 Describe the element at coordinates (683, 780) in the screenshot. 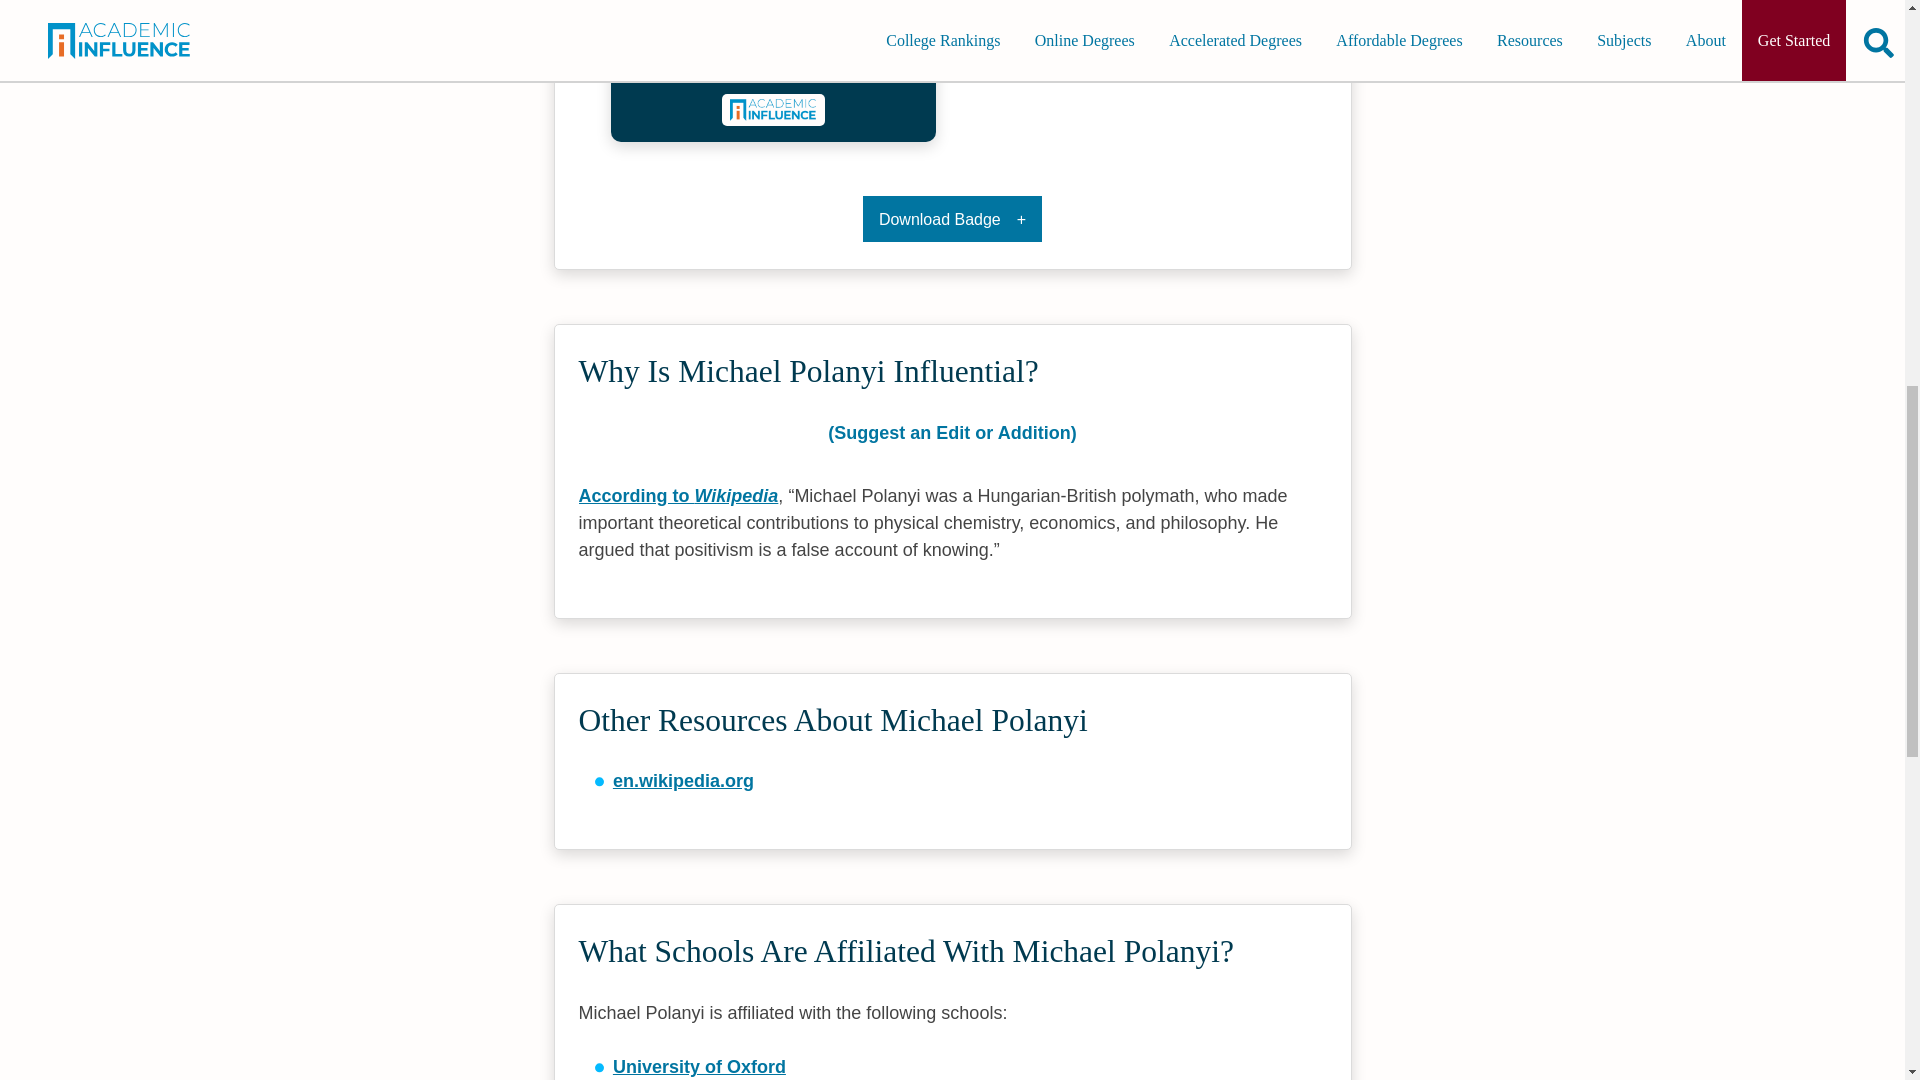

I see `en.wikipedia.org` at that location.